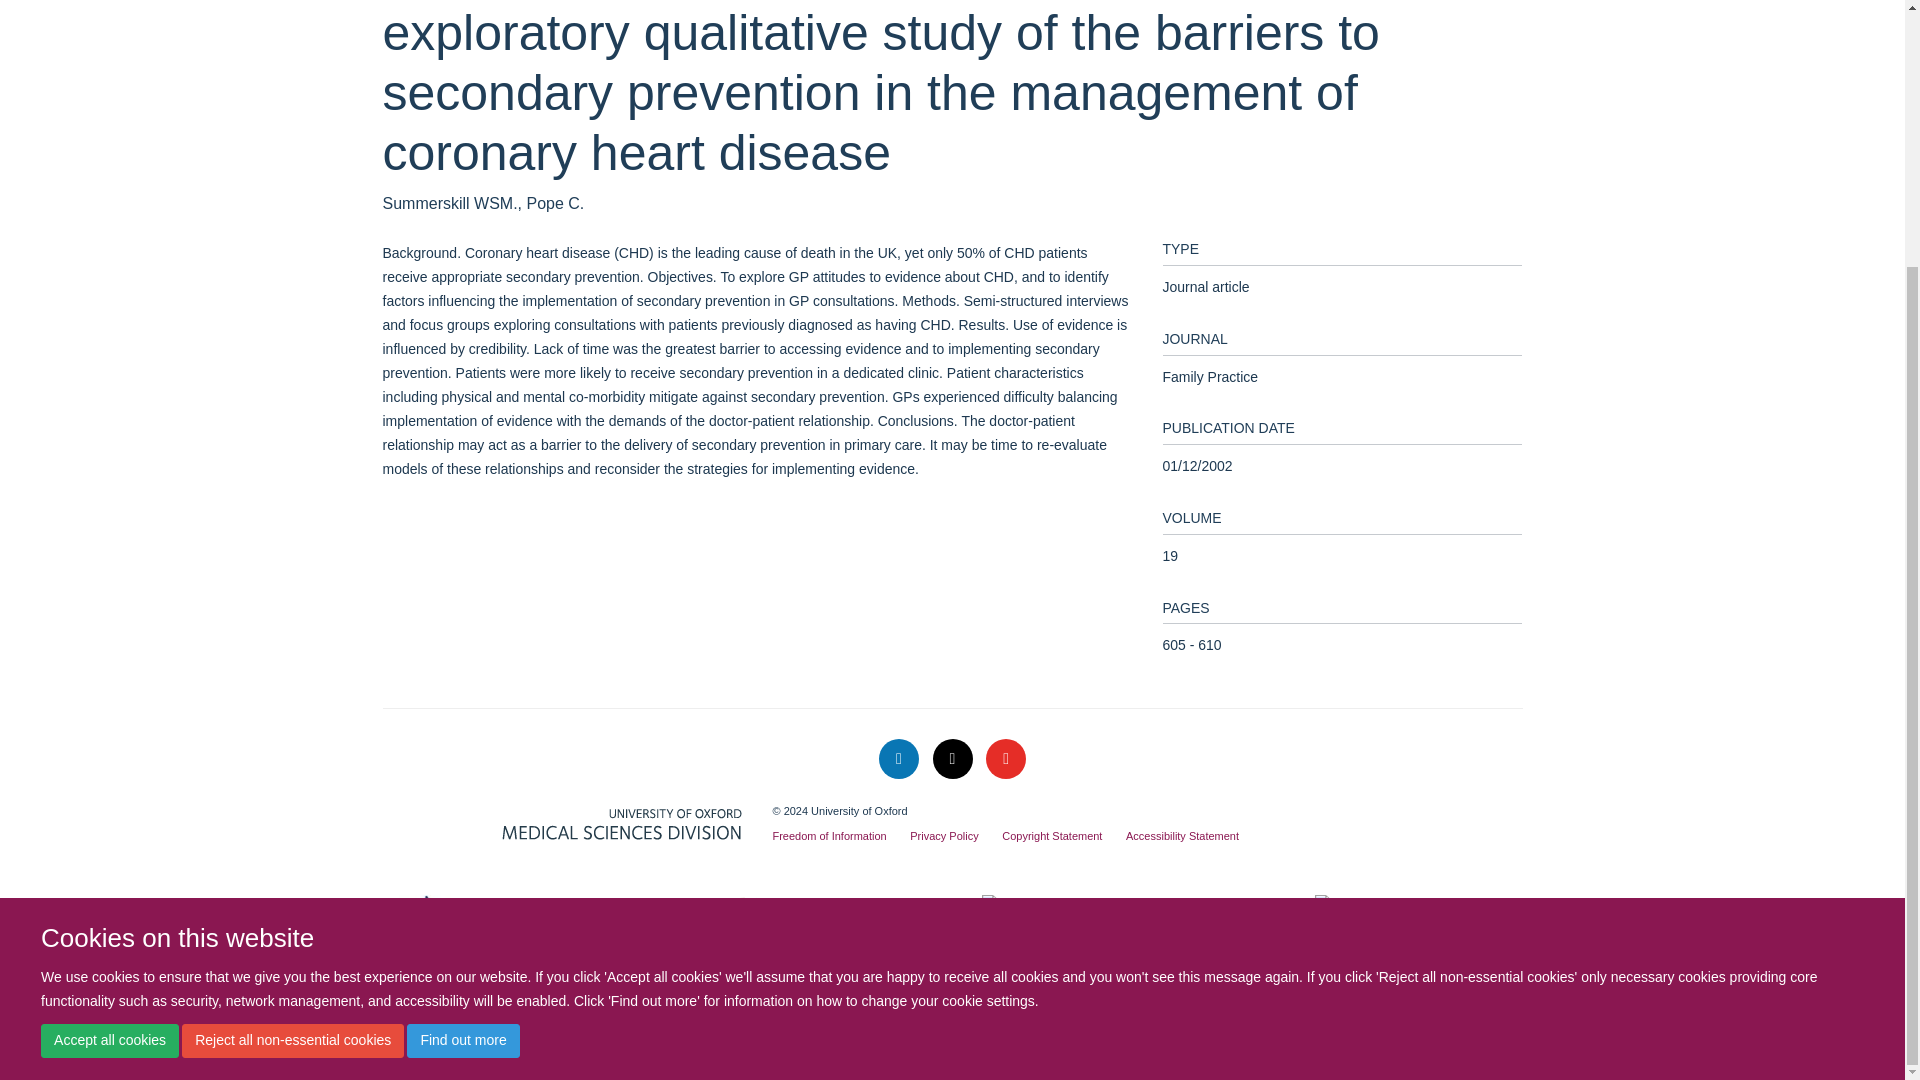  I want to click on Accept all cookies, so click(109, 700).